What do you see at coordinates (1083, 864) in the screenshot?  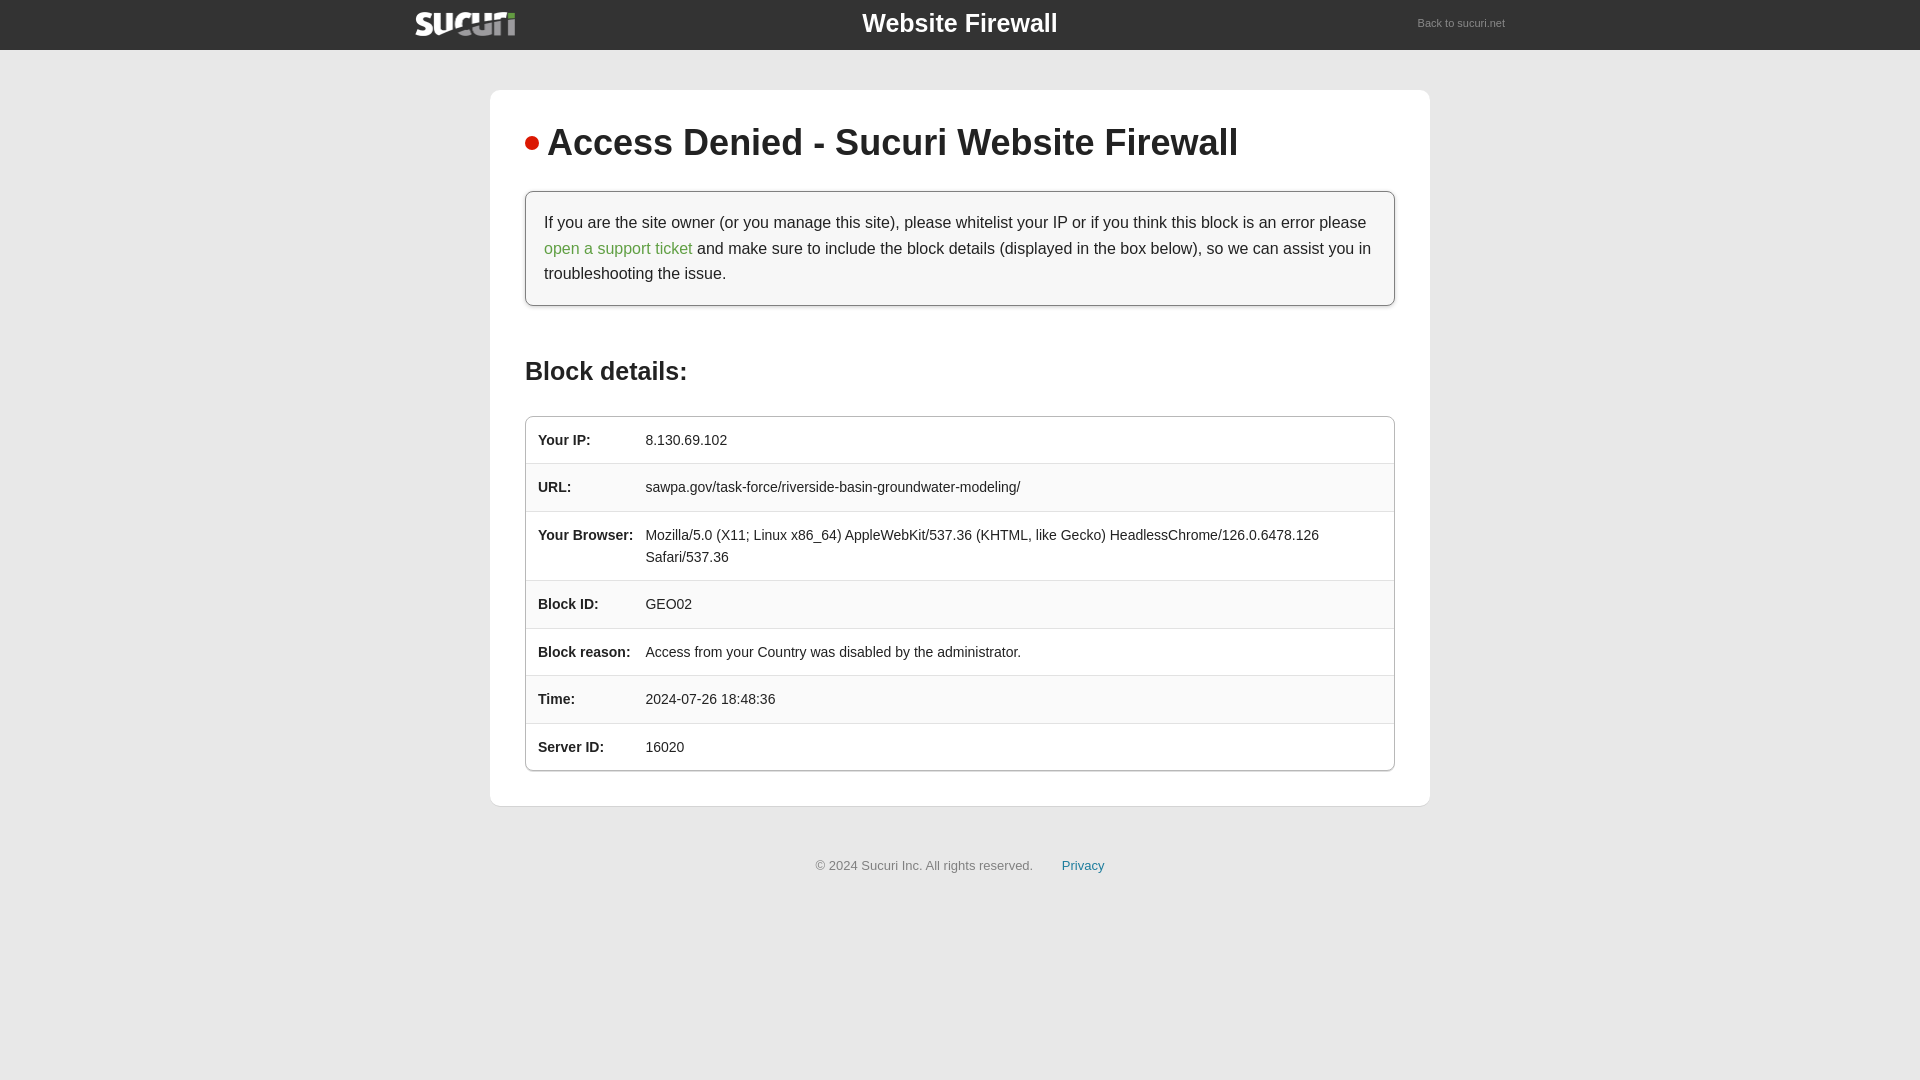 I see `Privacy` at bounding box center [1083, 864].